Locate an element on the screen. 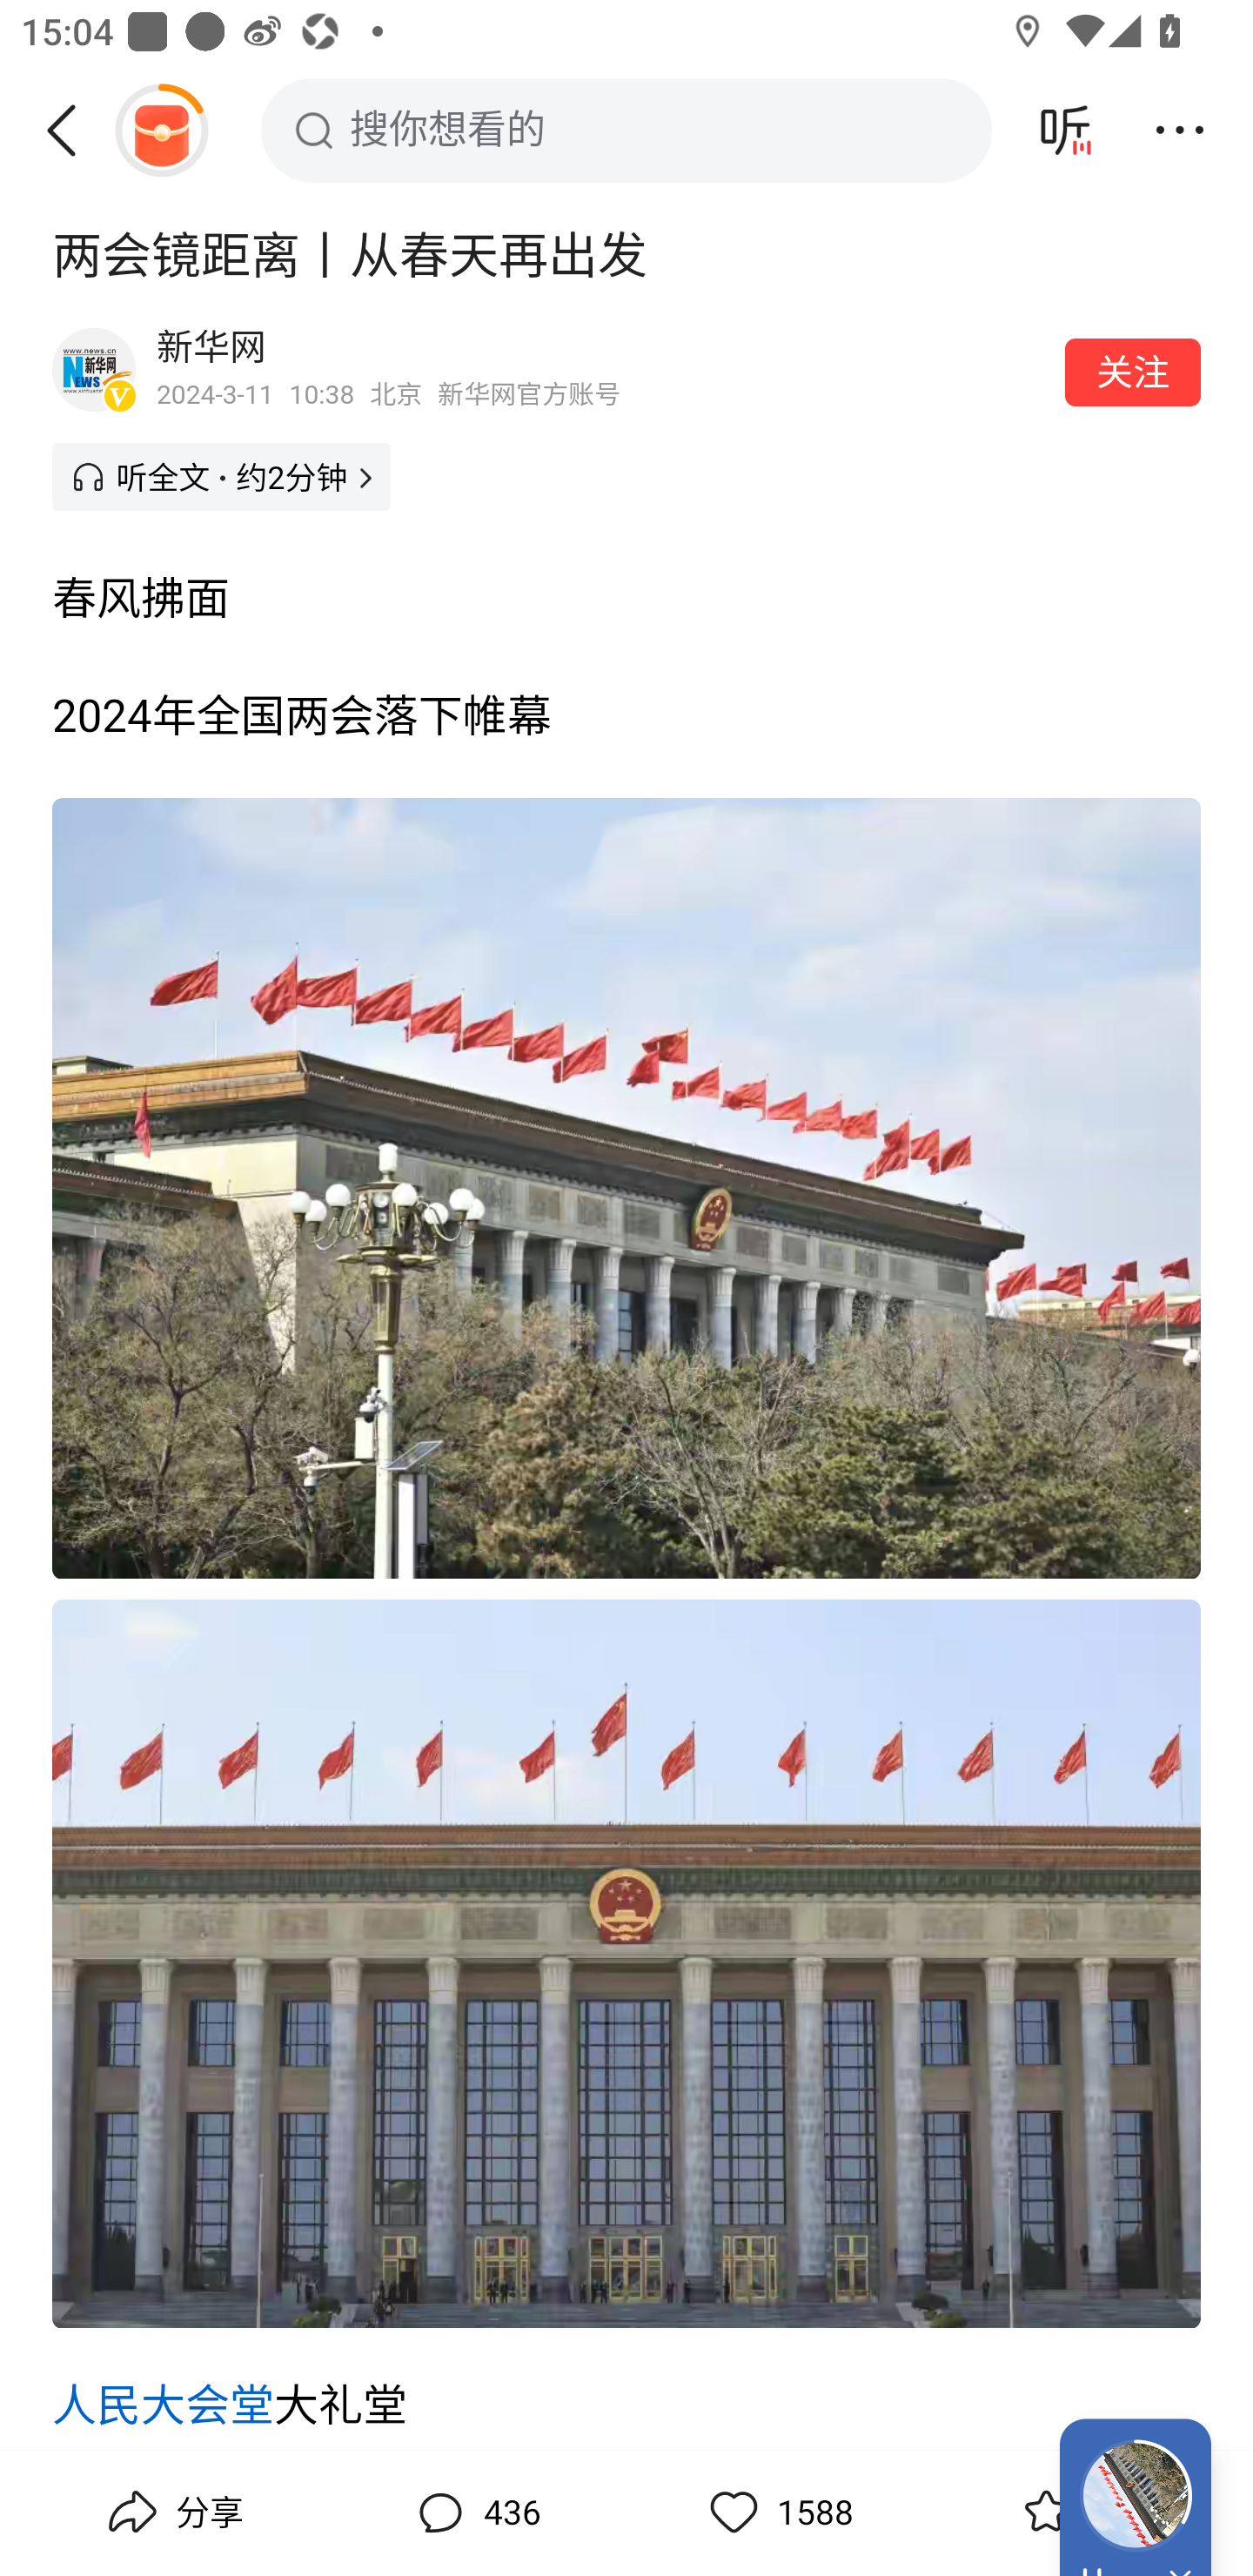  分享 is located at coordinates (172, 2512).